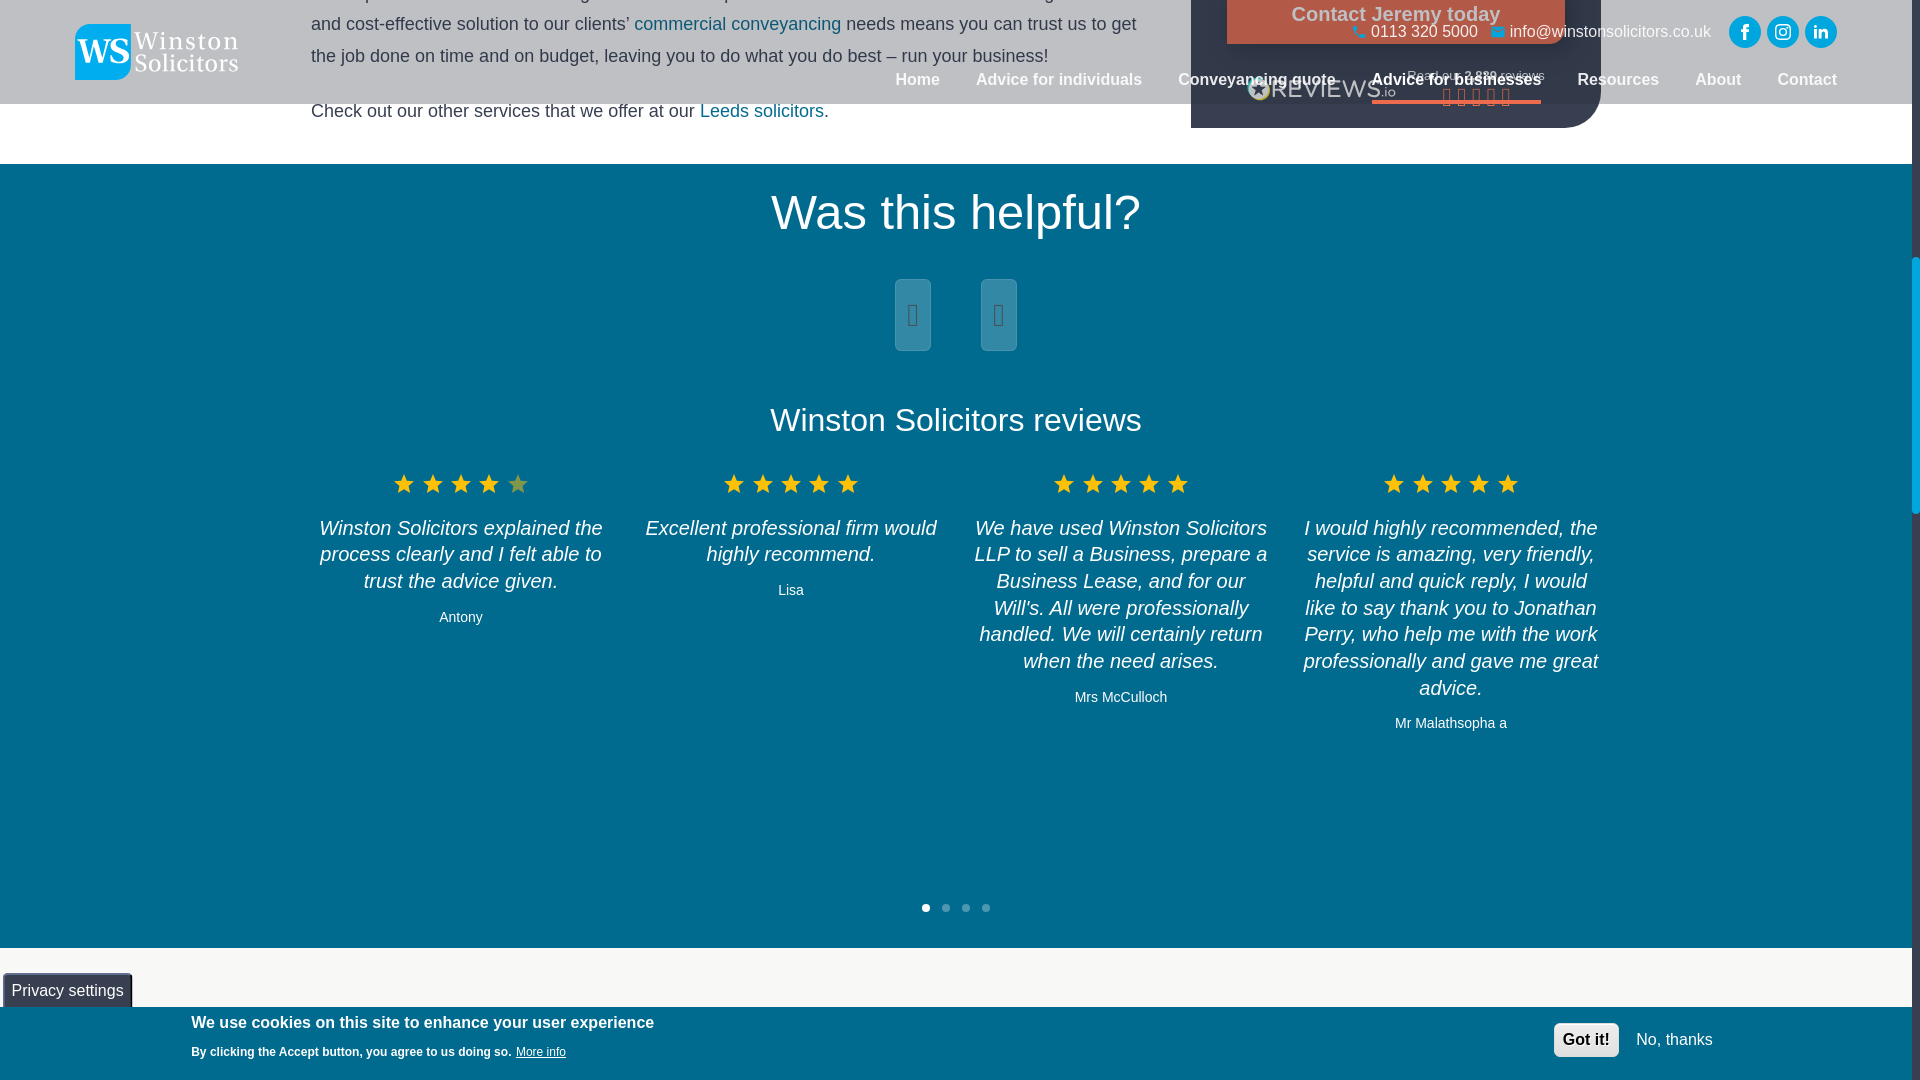  I want to click on Commercial property, so click(736, 24).